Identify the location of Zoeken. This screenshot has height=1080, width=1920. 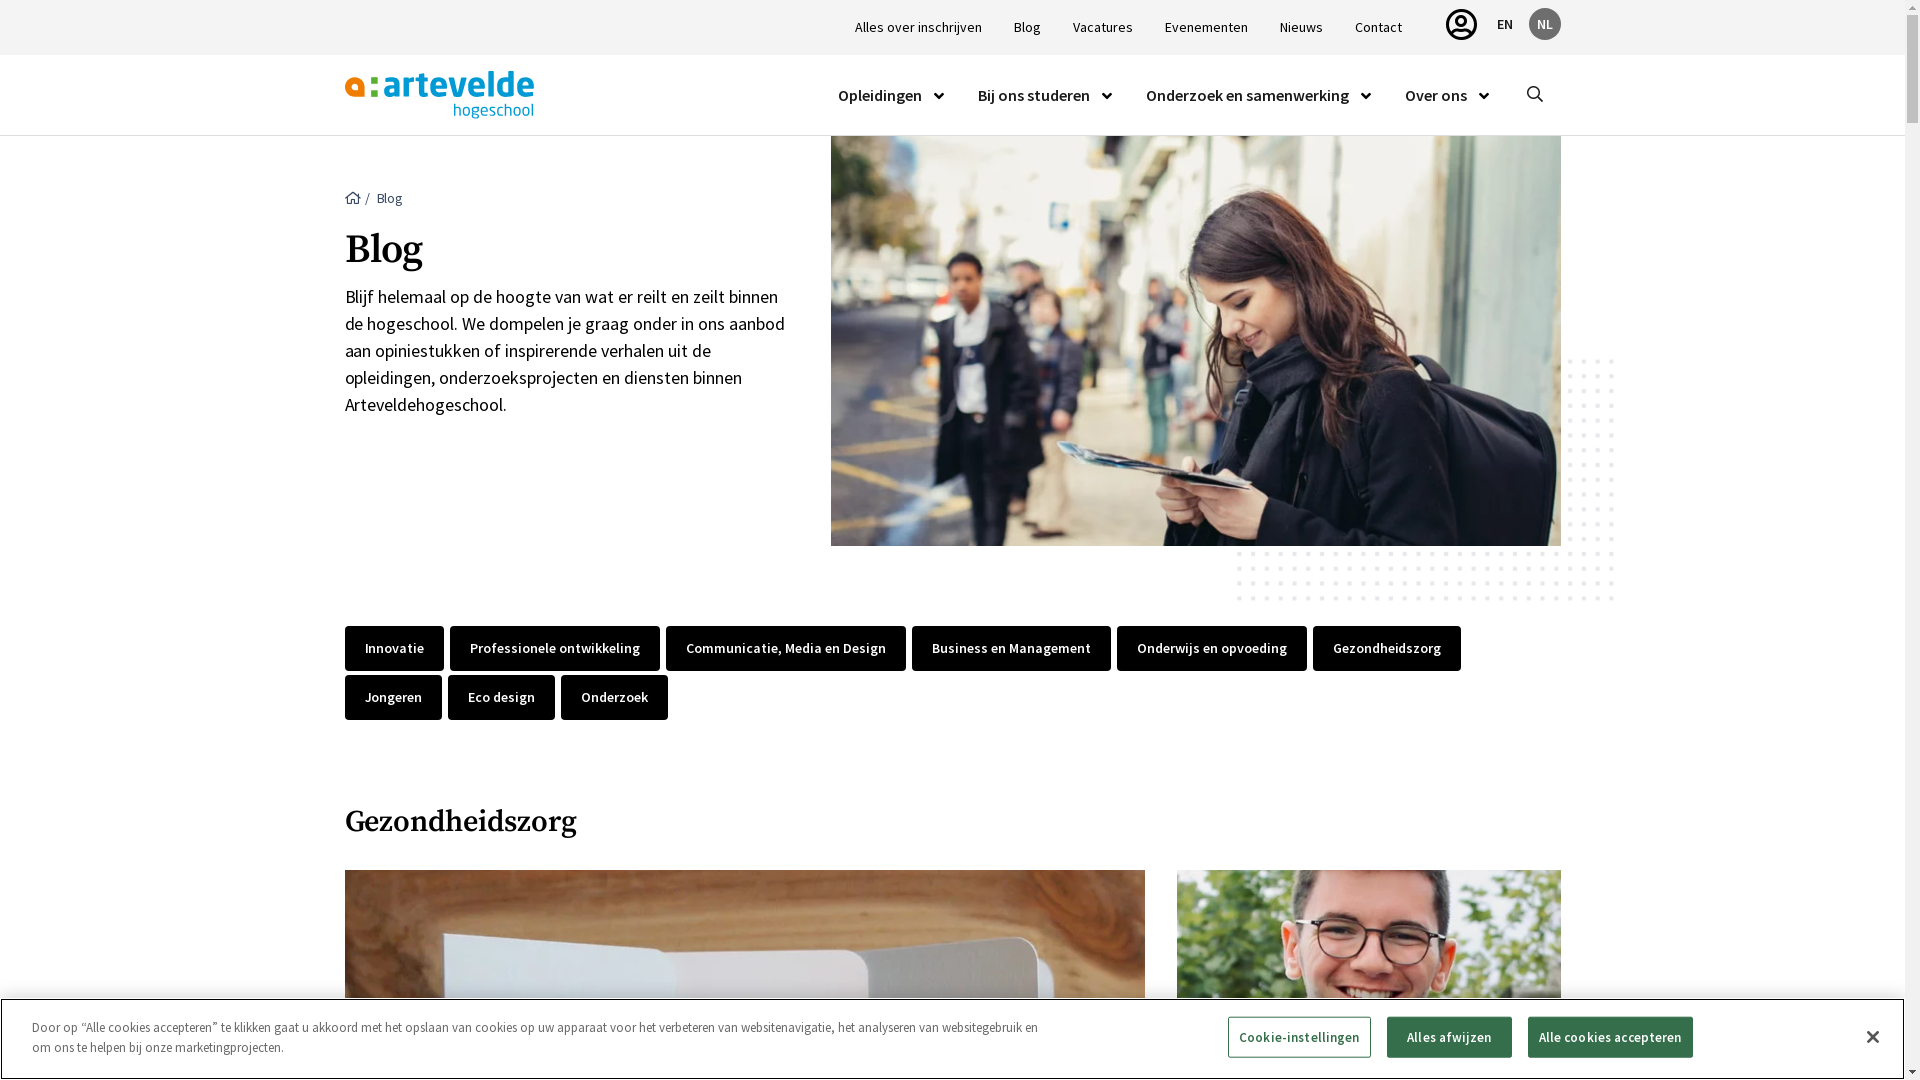
(1528, 197).